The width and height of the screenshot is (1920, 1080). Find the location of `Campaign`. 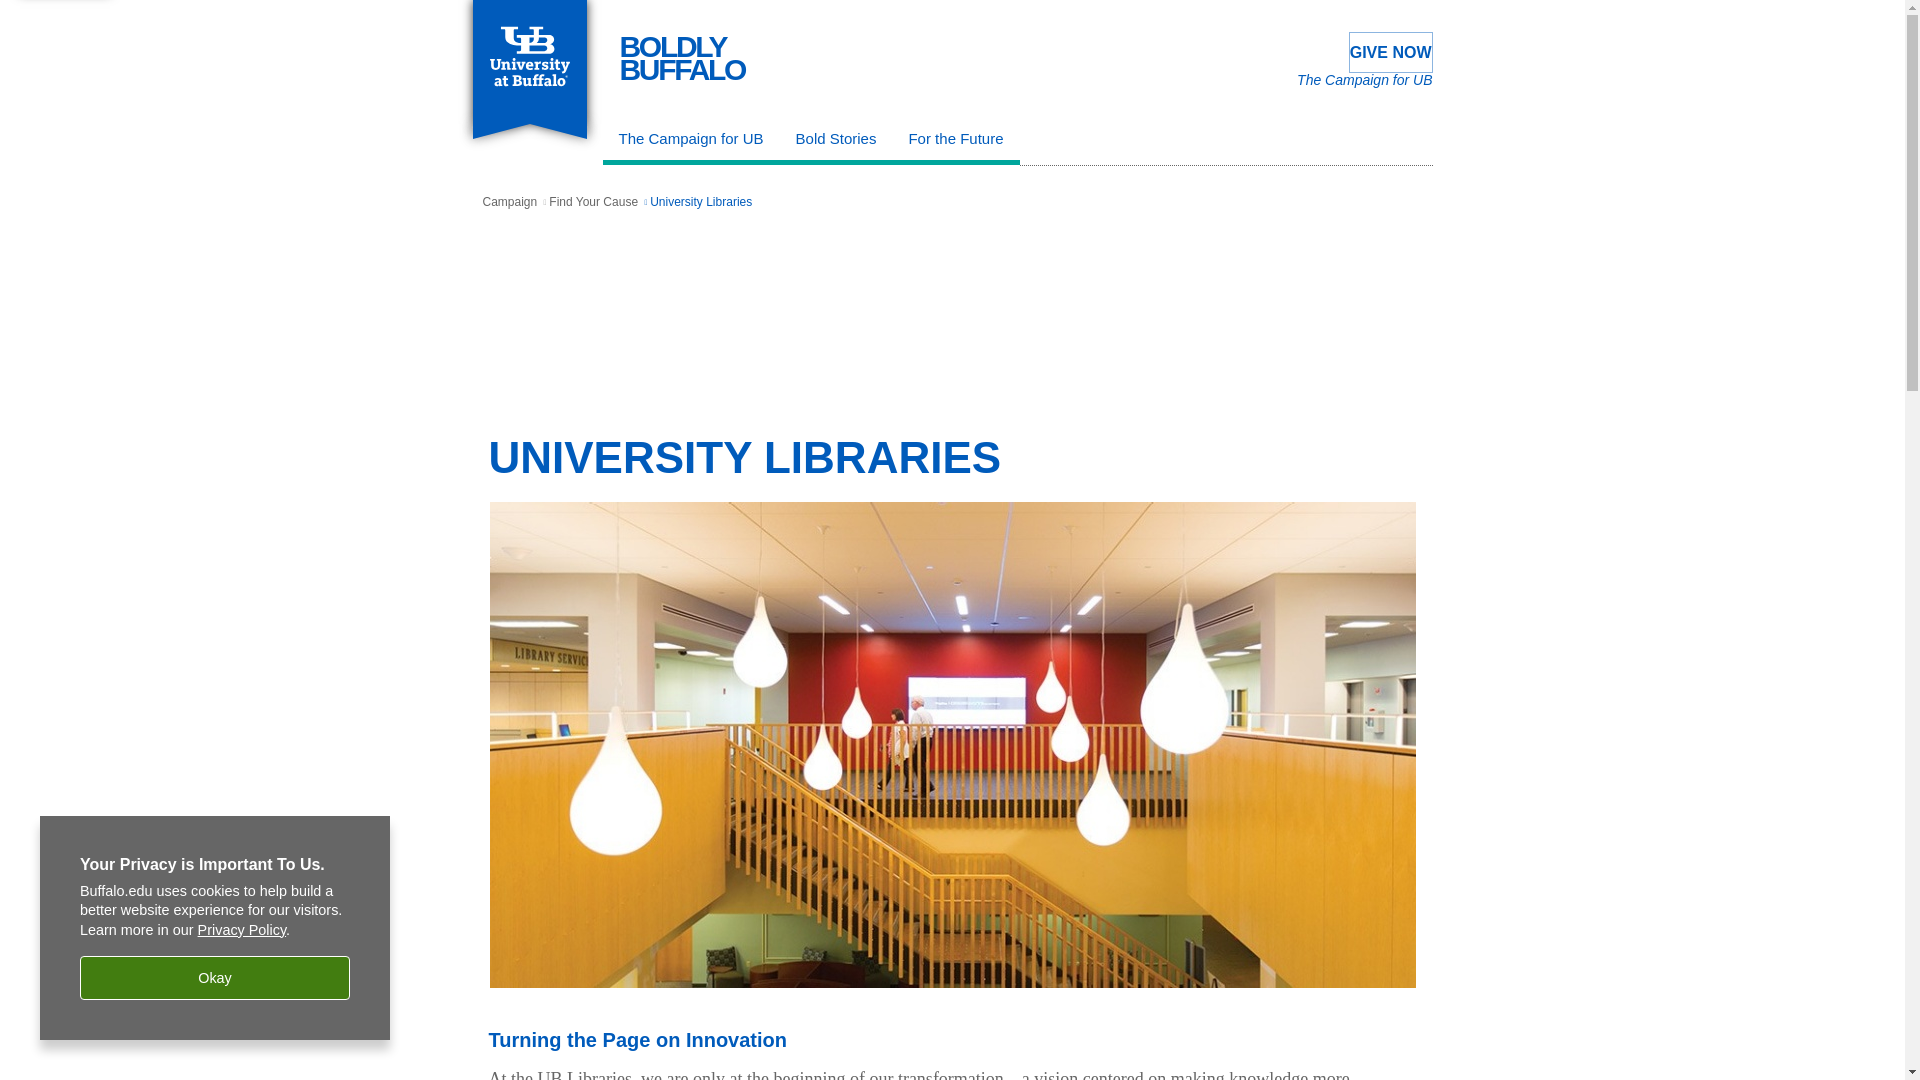

Campaign is located at coordinates (956, 142).